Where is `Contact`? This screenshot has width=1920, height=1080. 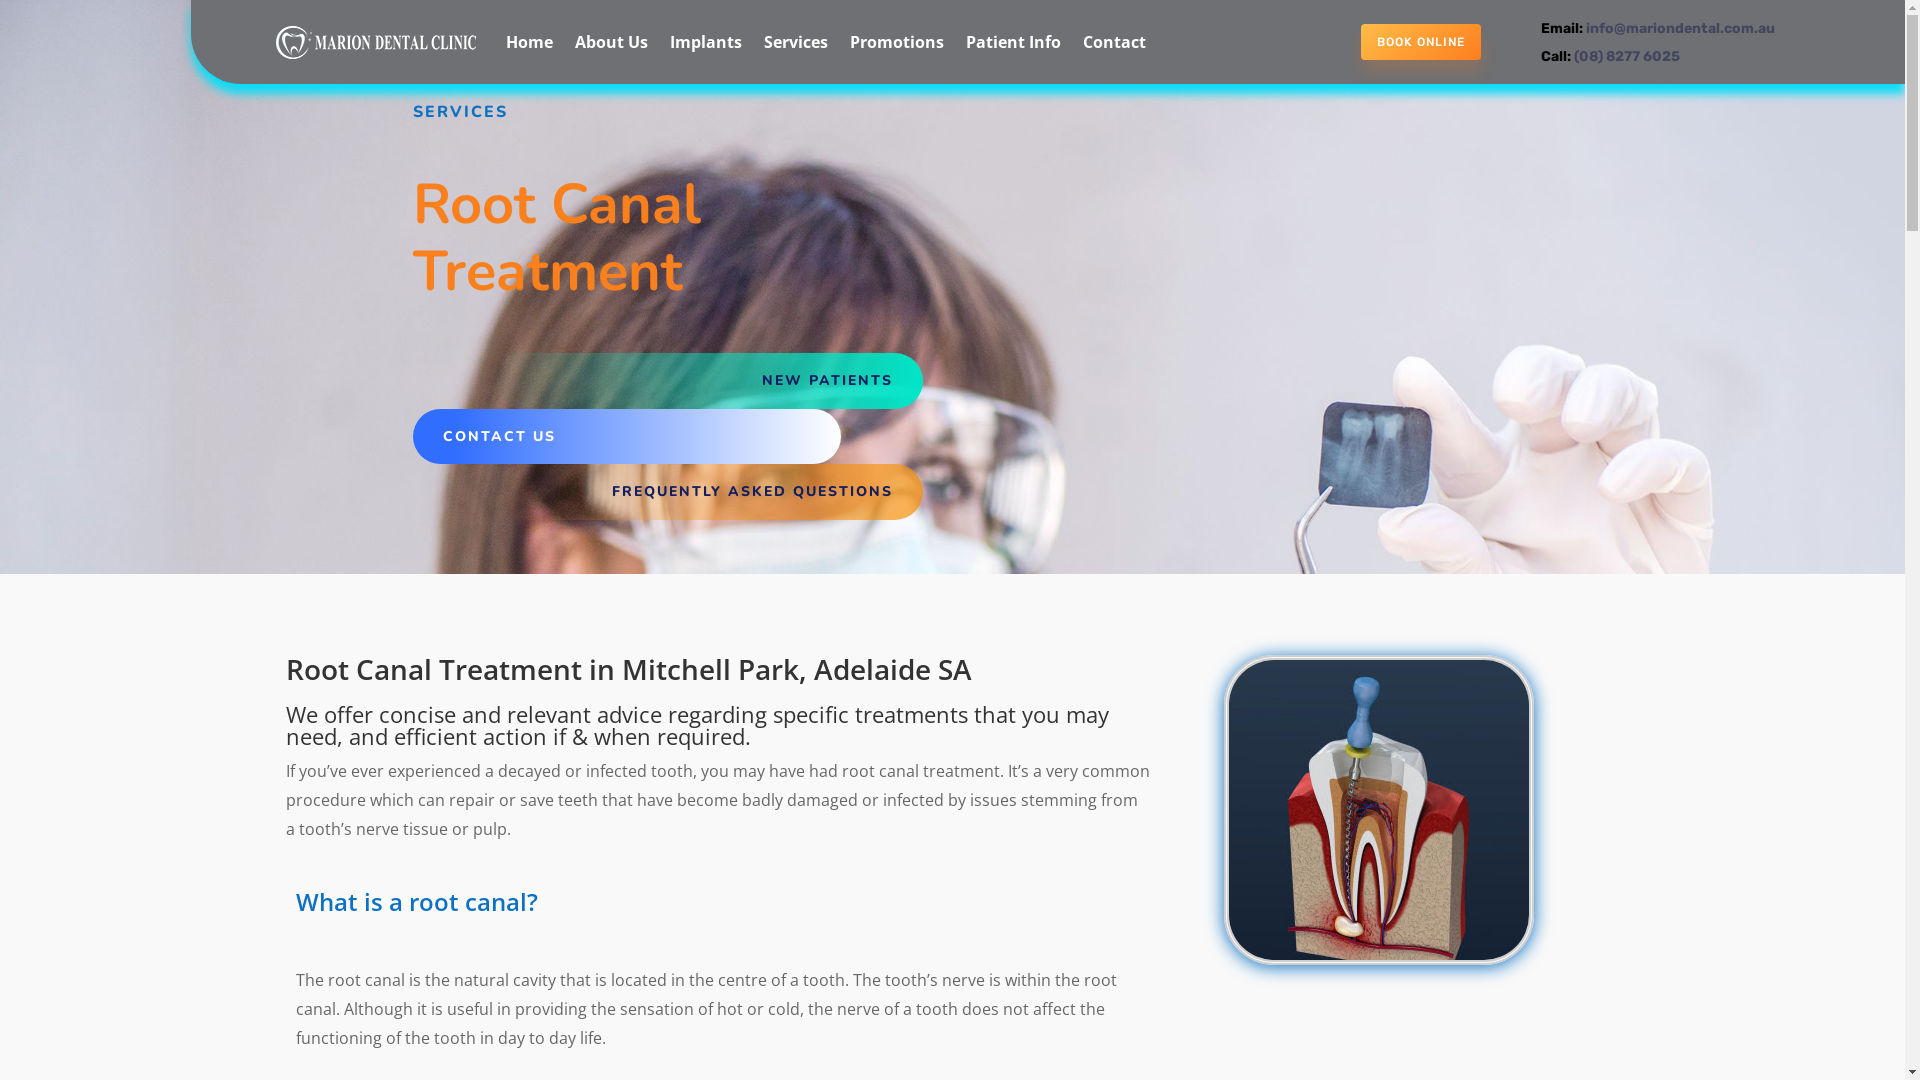
Contact is located at coordinates (1114, 42).